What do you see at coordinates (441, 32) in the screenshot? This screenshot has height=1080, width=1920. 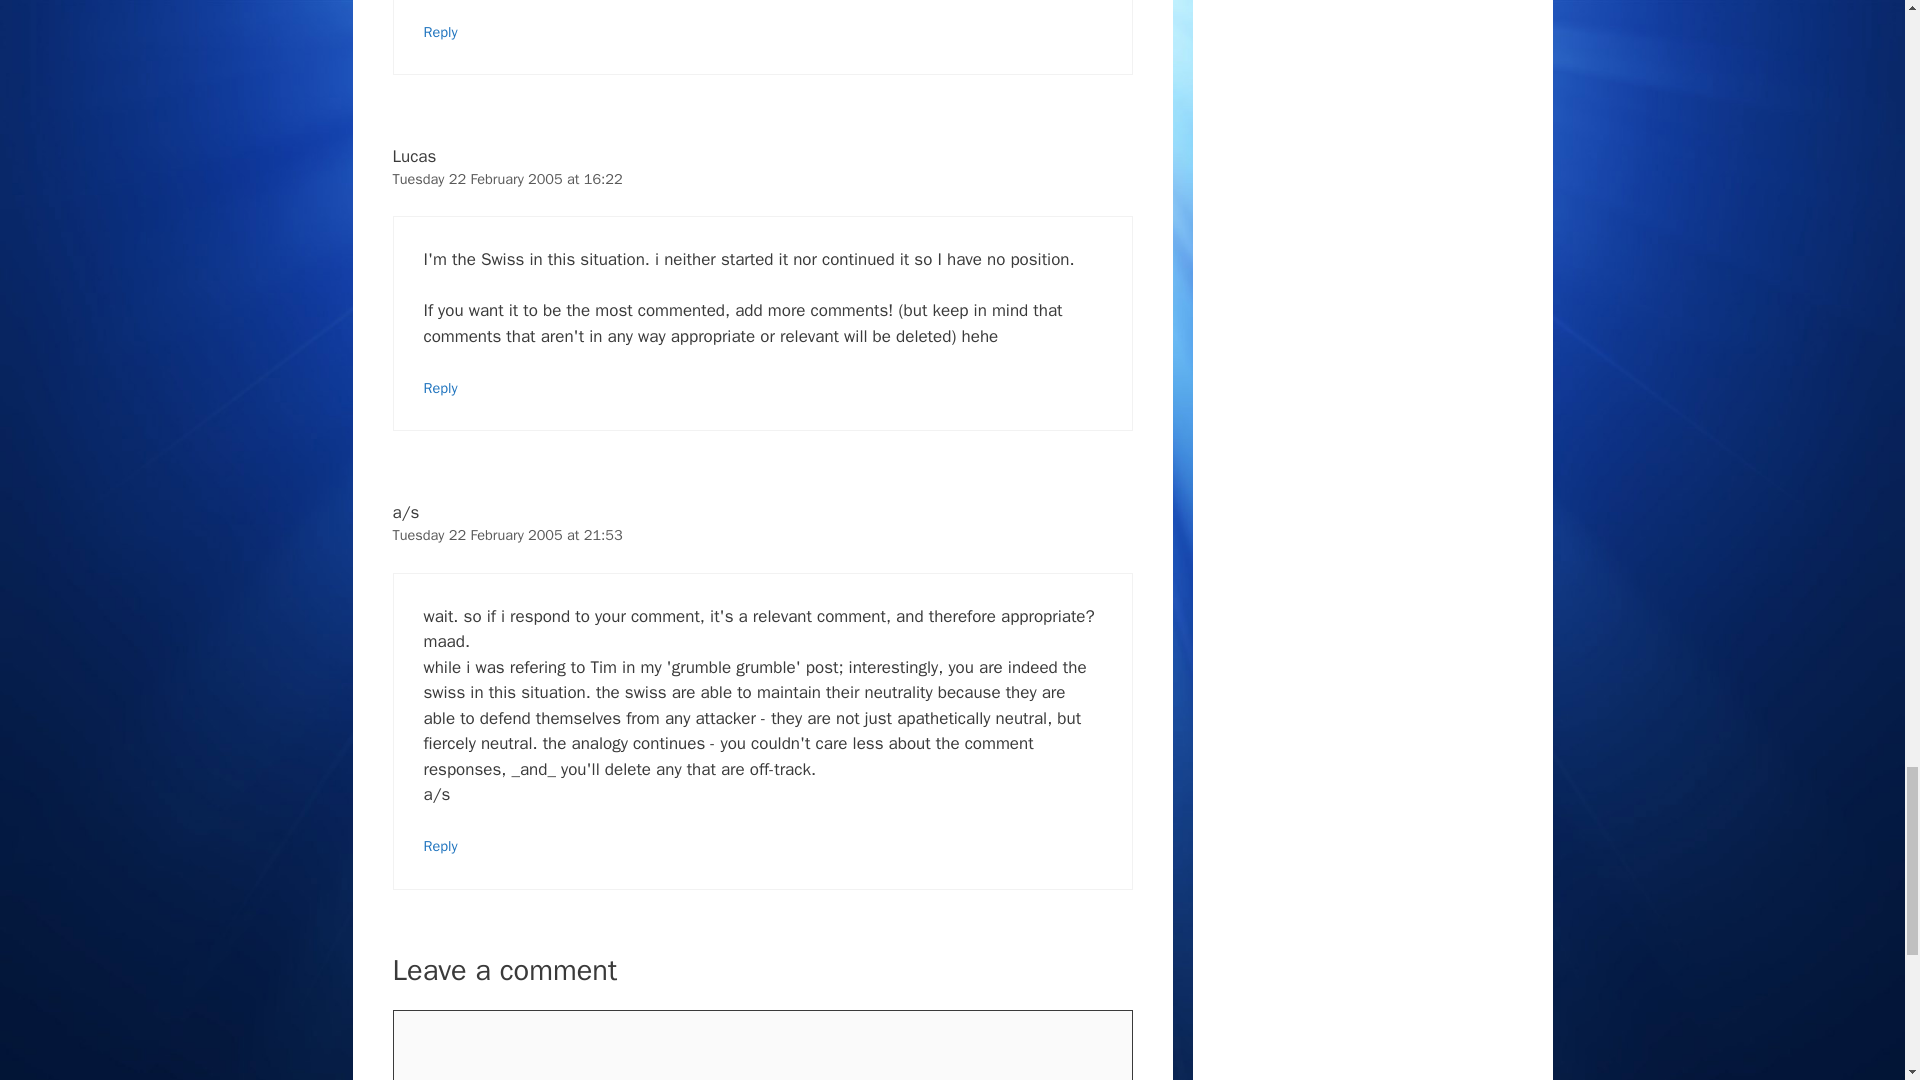 I see `Reply` at bounding box center [441, 32].